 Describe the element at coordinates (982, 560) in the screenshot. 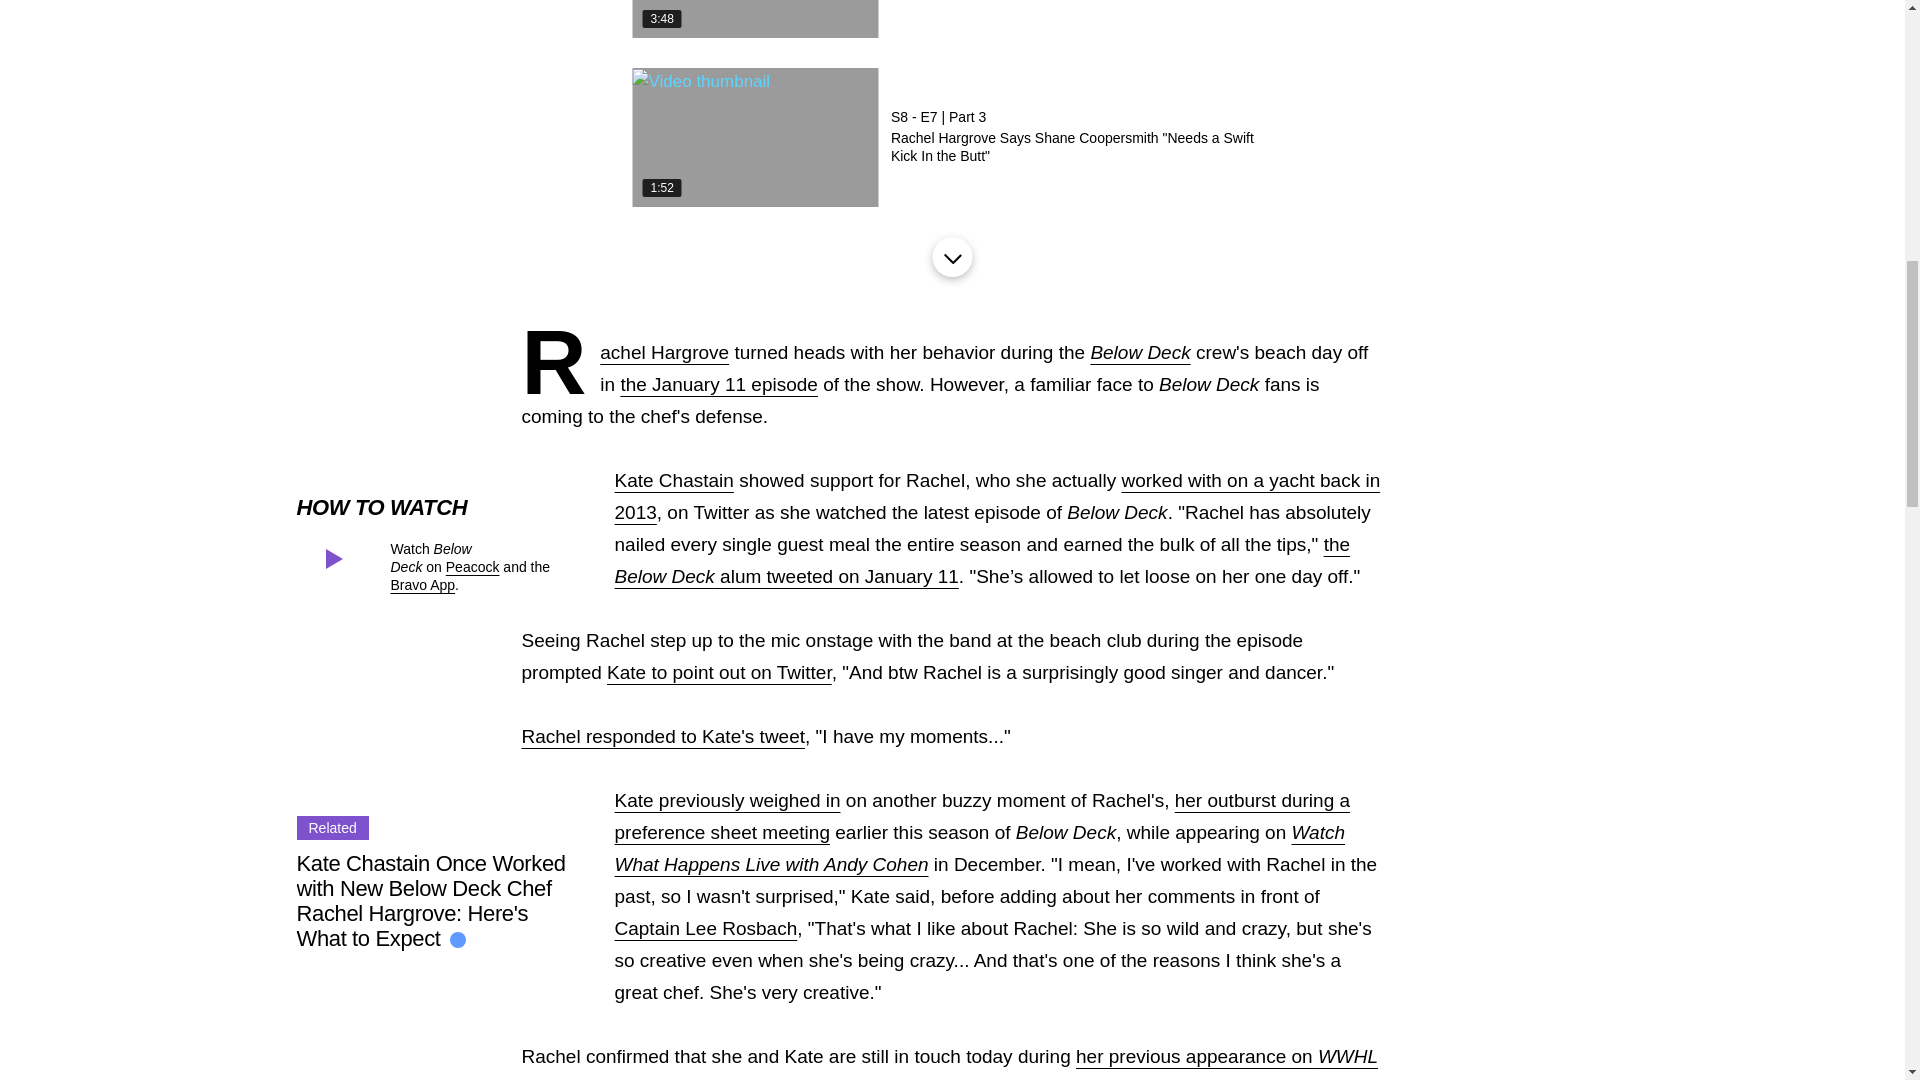

I see `the Below Deck alum tweeted on January 11` at that location.